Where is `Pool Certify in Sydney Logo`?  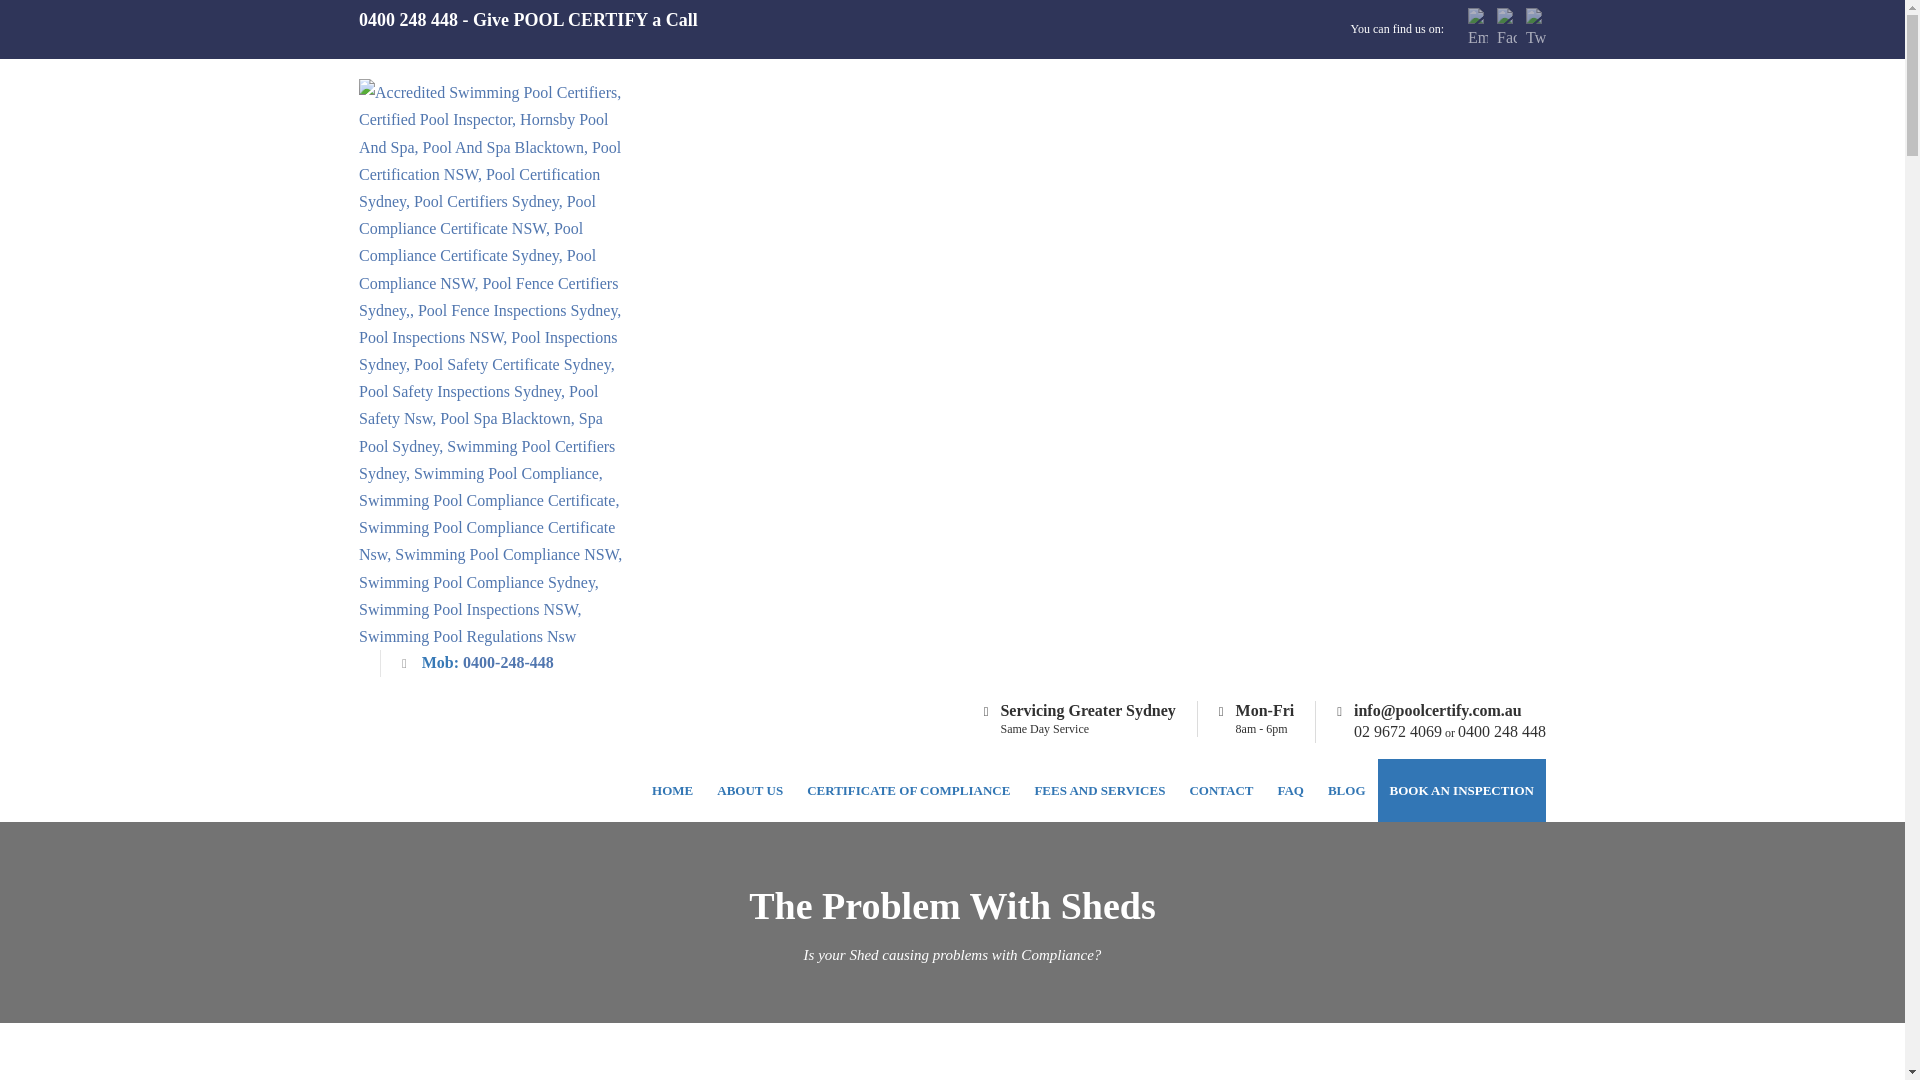
Pool Certify in Sydney Logo is located at coordinates (494, 362).